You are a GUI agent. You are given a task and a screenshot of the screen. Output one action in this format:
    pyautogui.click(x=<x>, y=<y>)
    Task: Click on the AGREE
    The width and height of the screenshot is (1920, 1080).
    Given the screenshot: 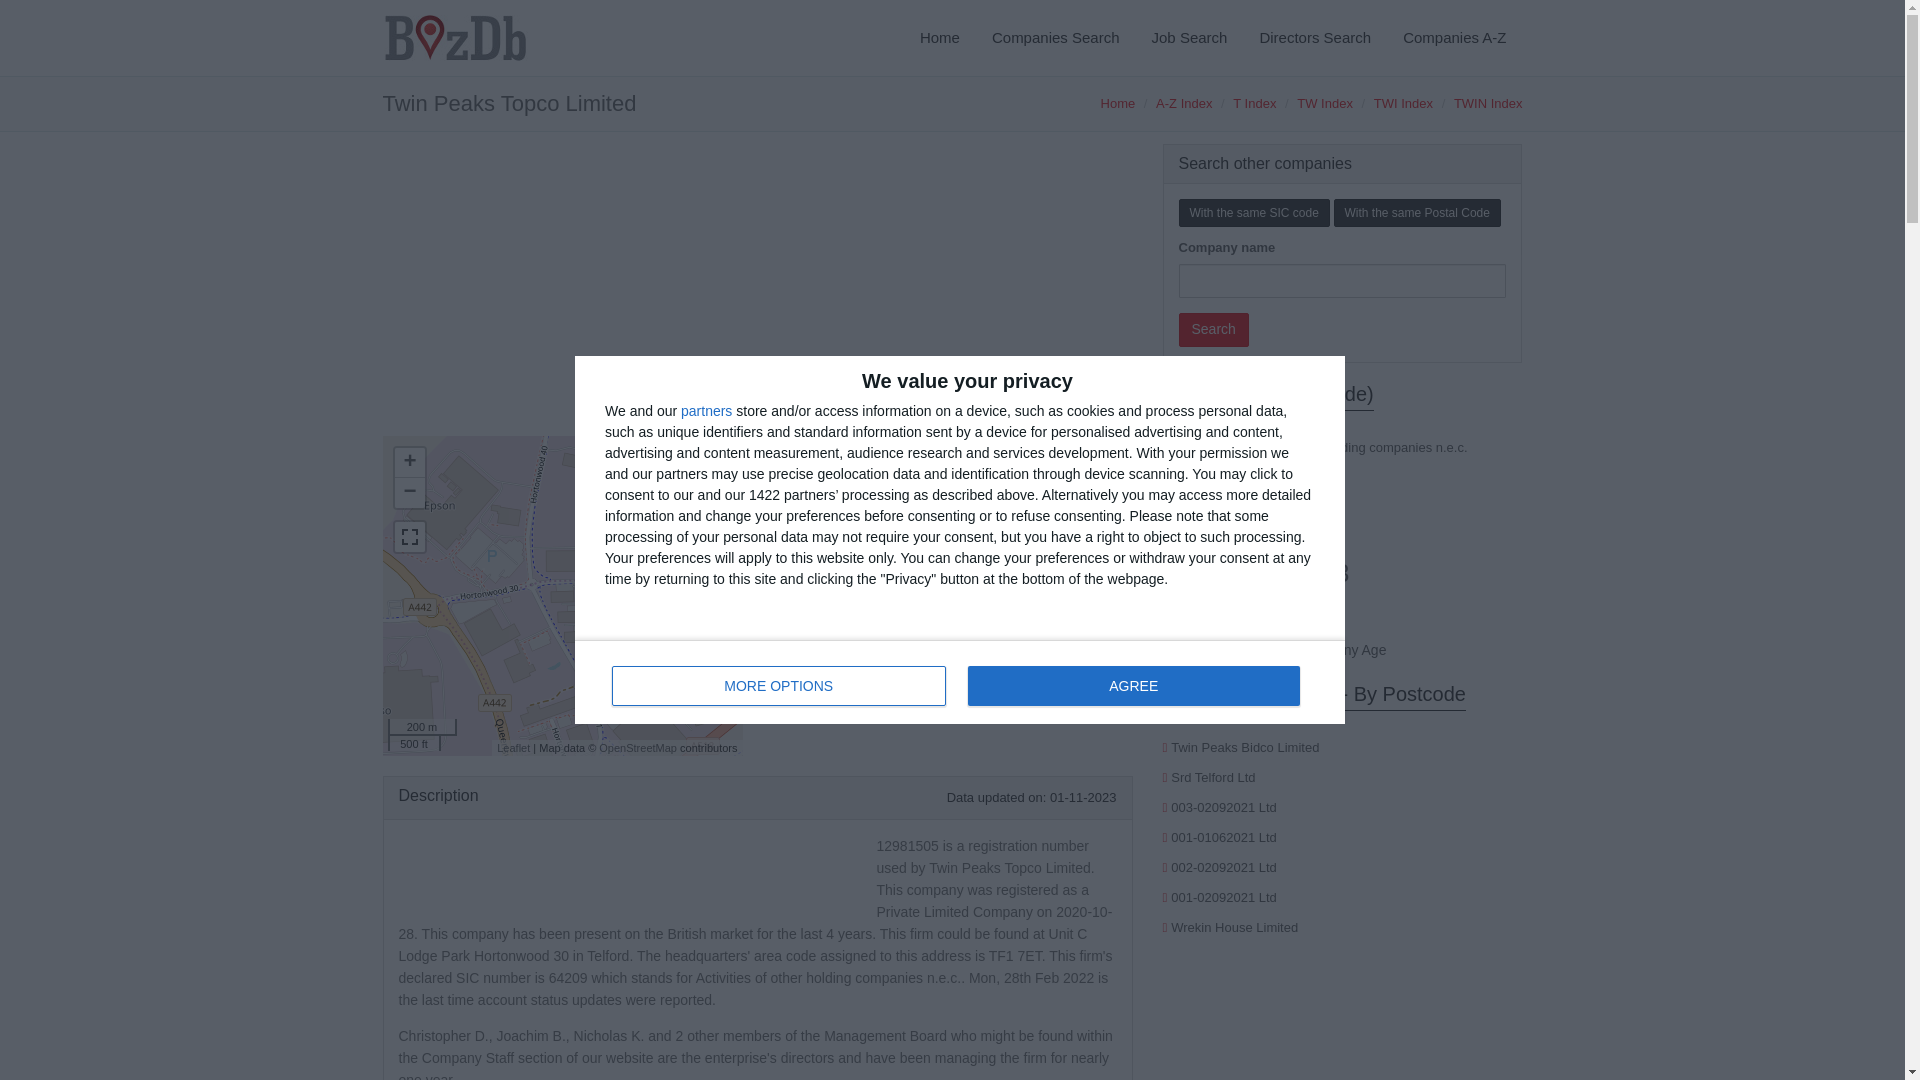 What is the action you would take?
    pyautogui.click(x=1133, y=686)
    